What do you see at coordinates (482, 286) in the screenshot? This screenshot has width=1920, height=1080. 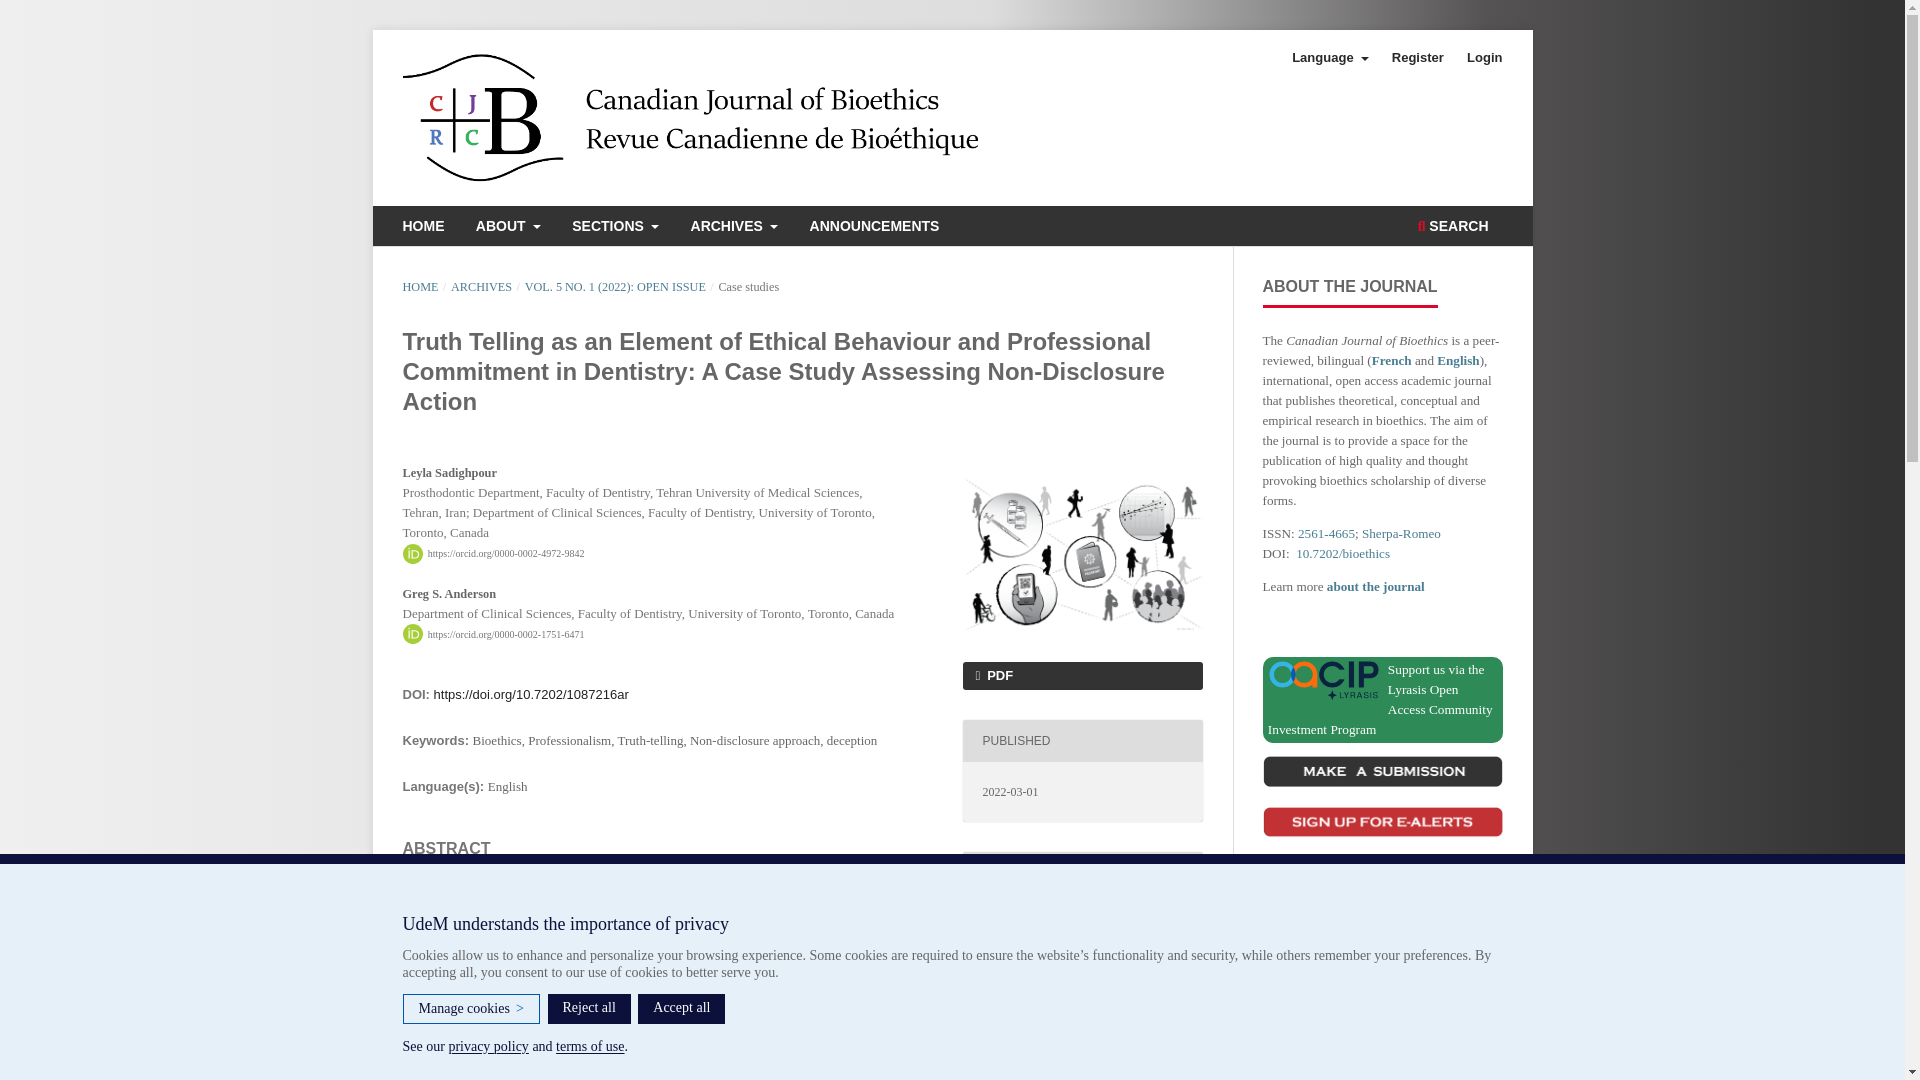 I see `ARCHIVES` at bounding box center [482, 286].